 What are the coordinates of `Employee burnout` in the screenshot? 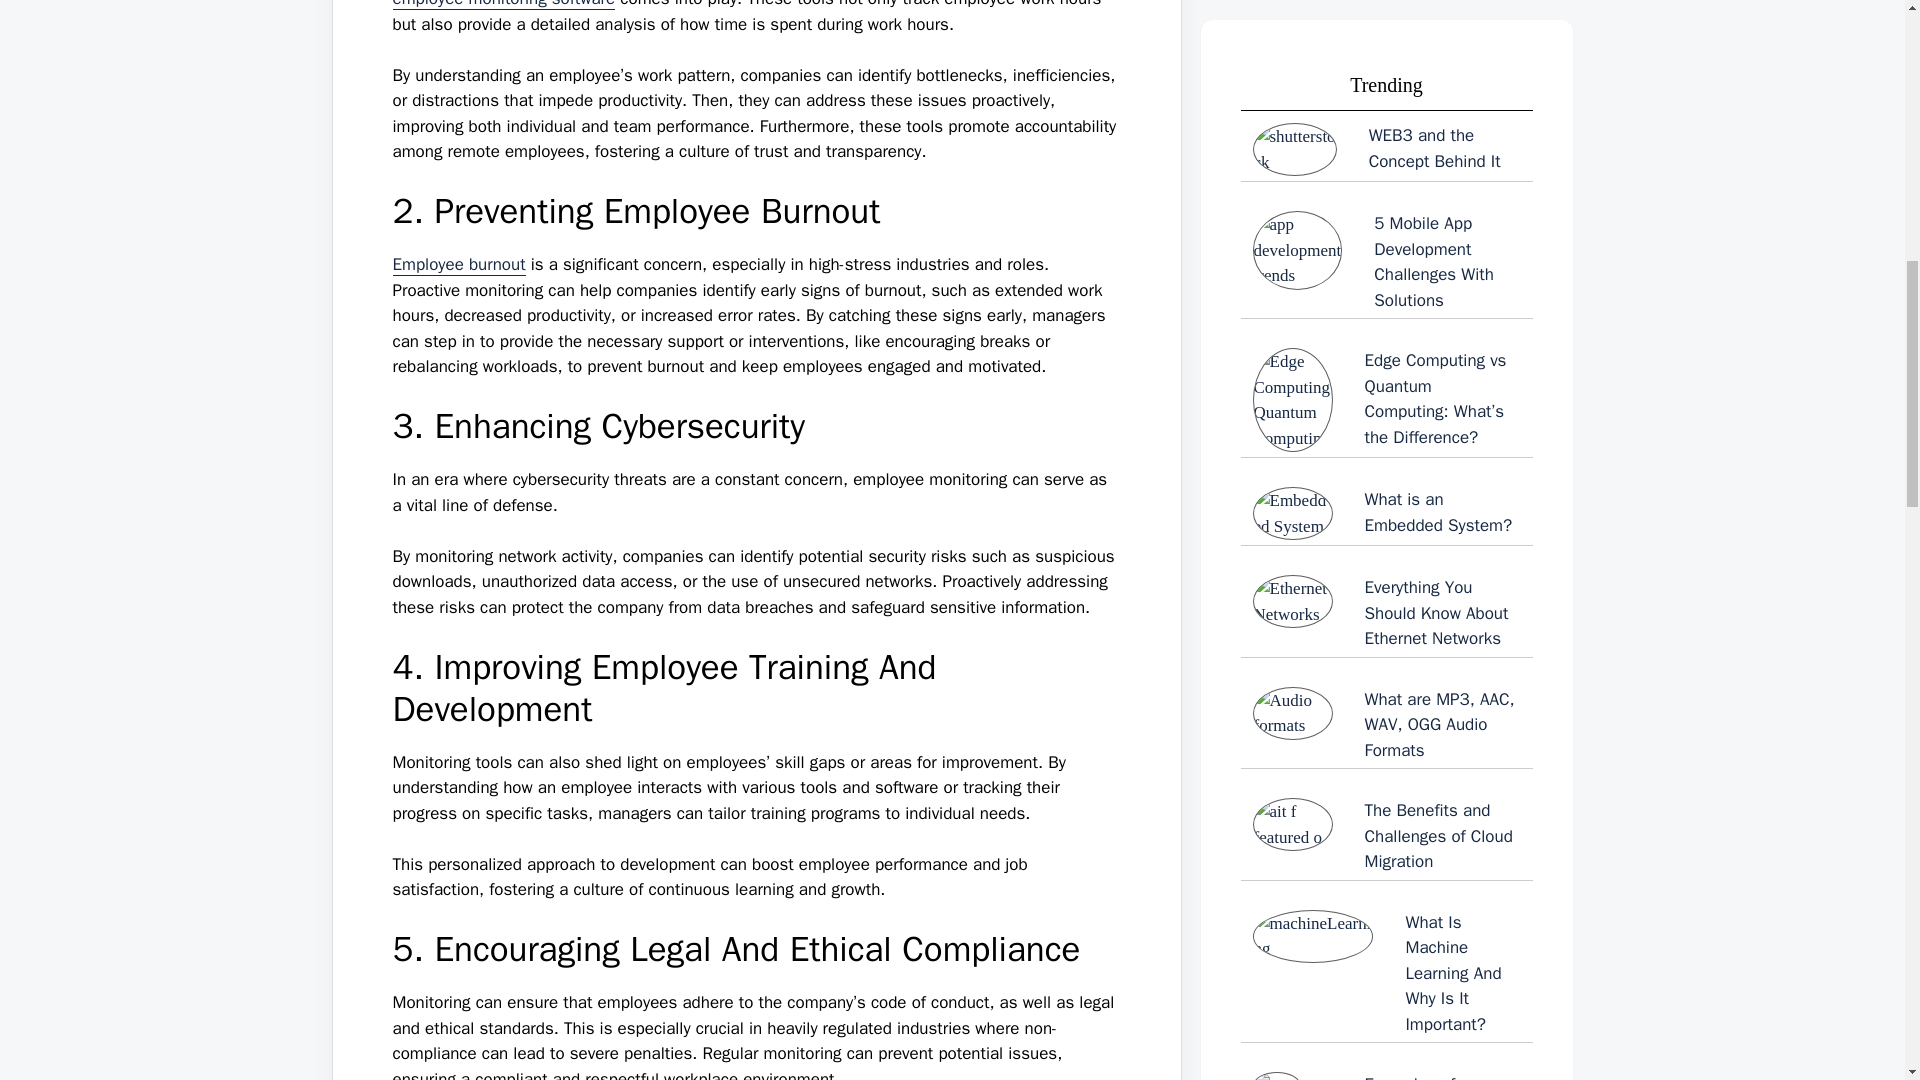 It's located at (458, 264).